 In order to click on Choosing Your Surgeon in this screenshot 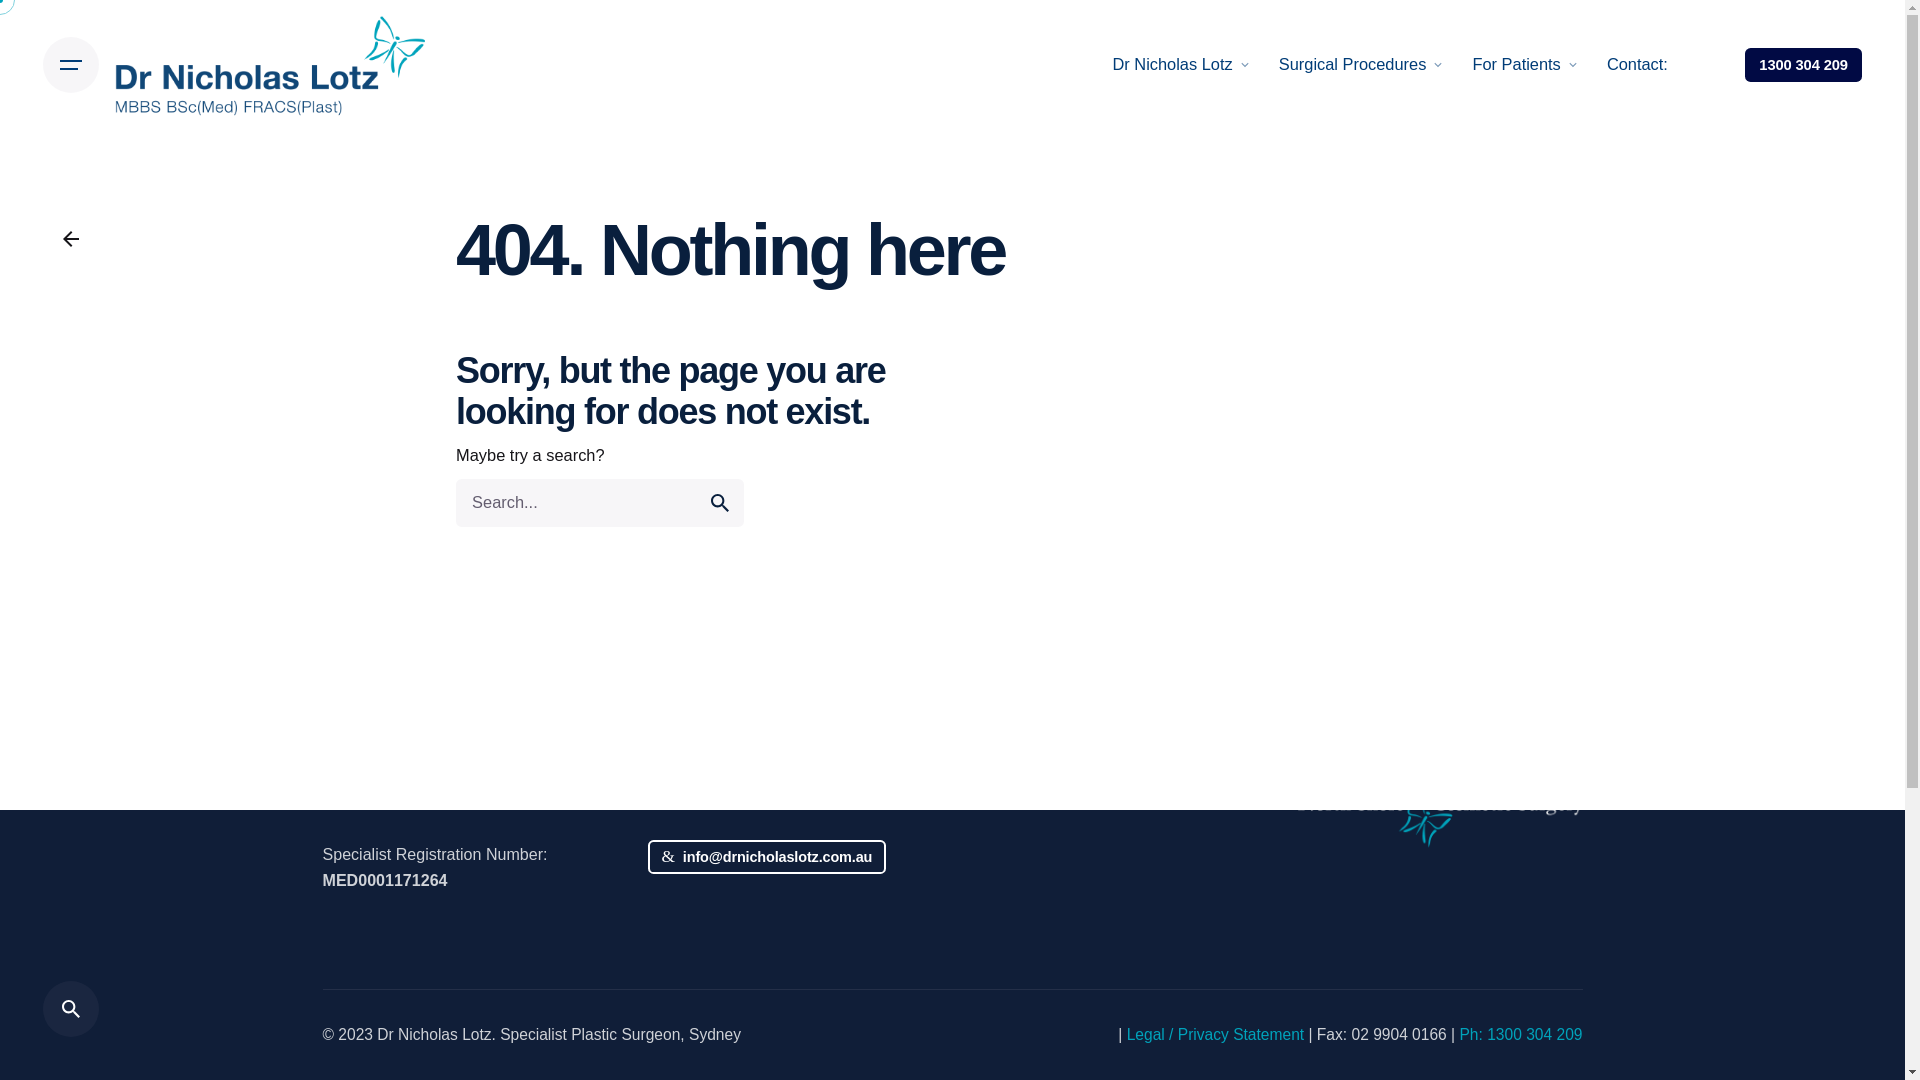, I will do `click(1057, 612)`.